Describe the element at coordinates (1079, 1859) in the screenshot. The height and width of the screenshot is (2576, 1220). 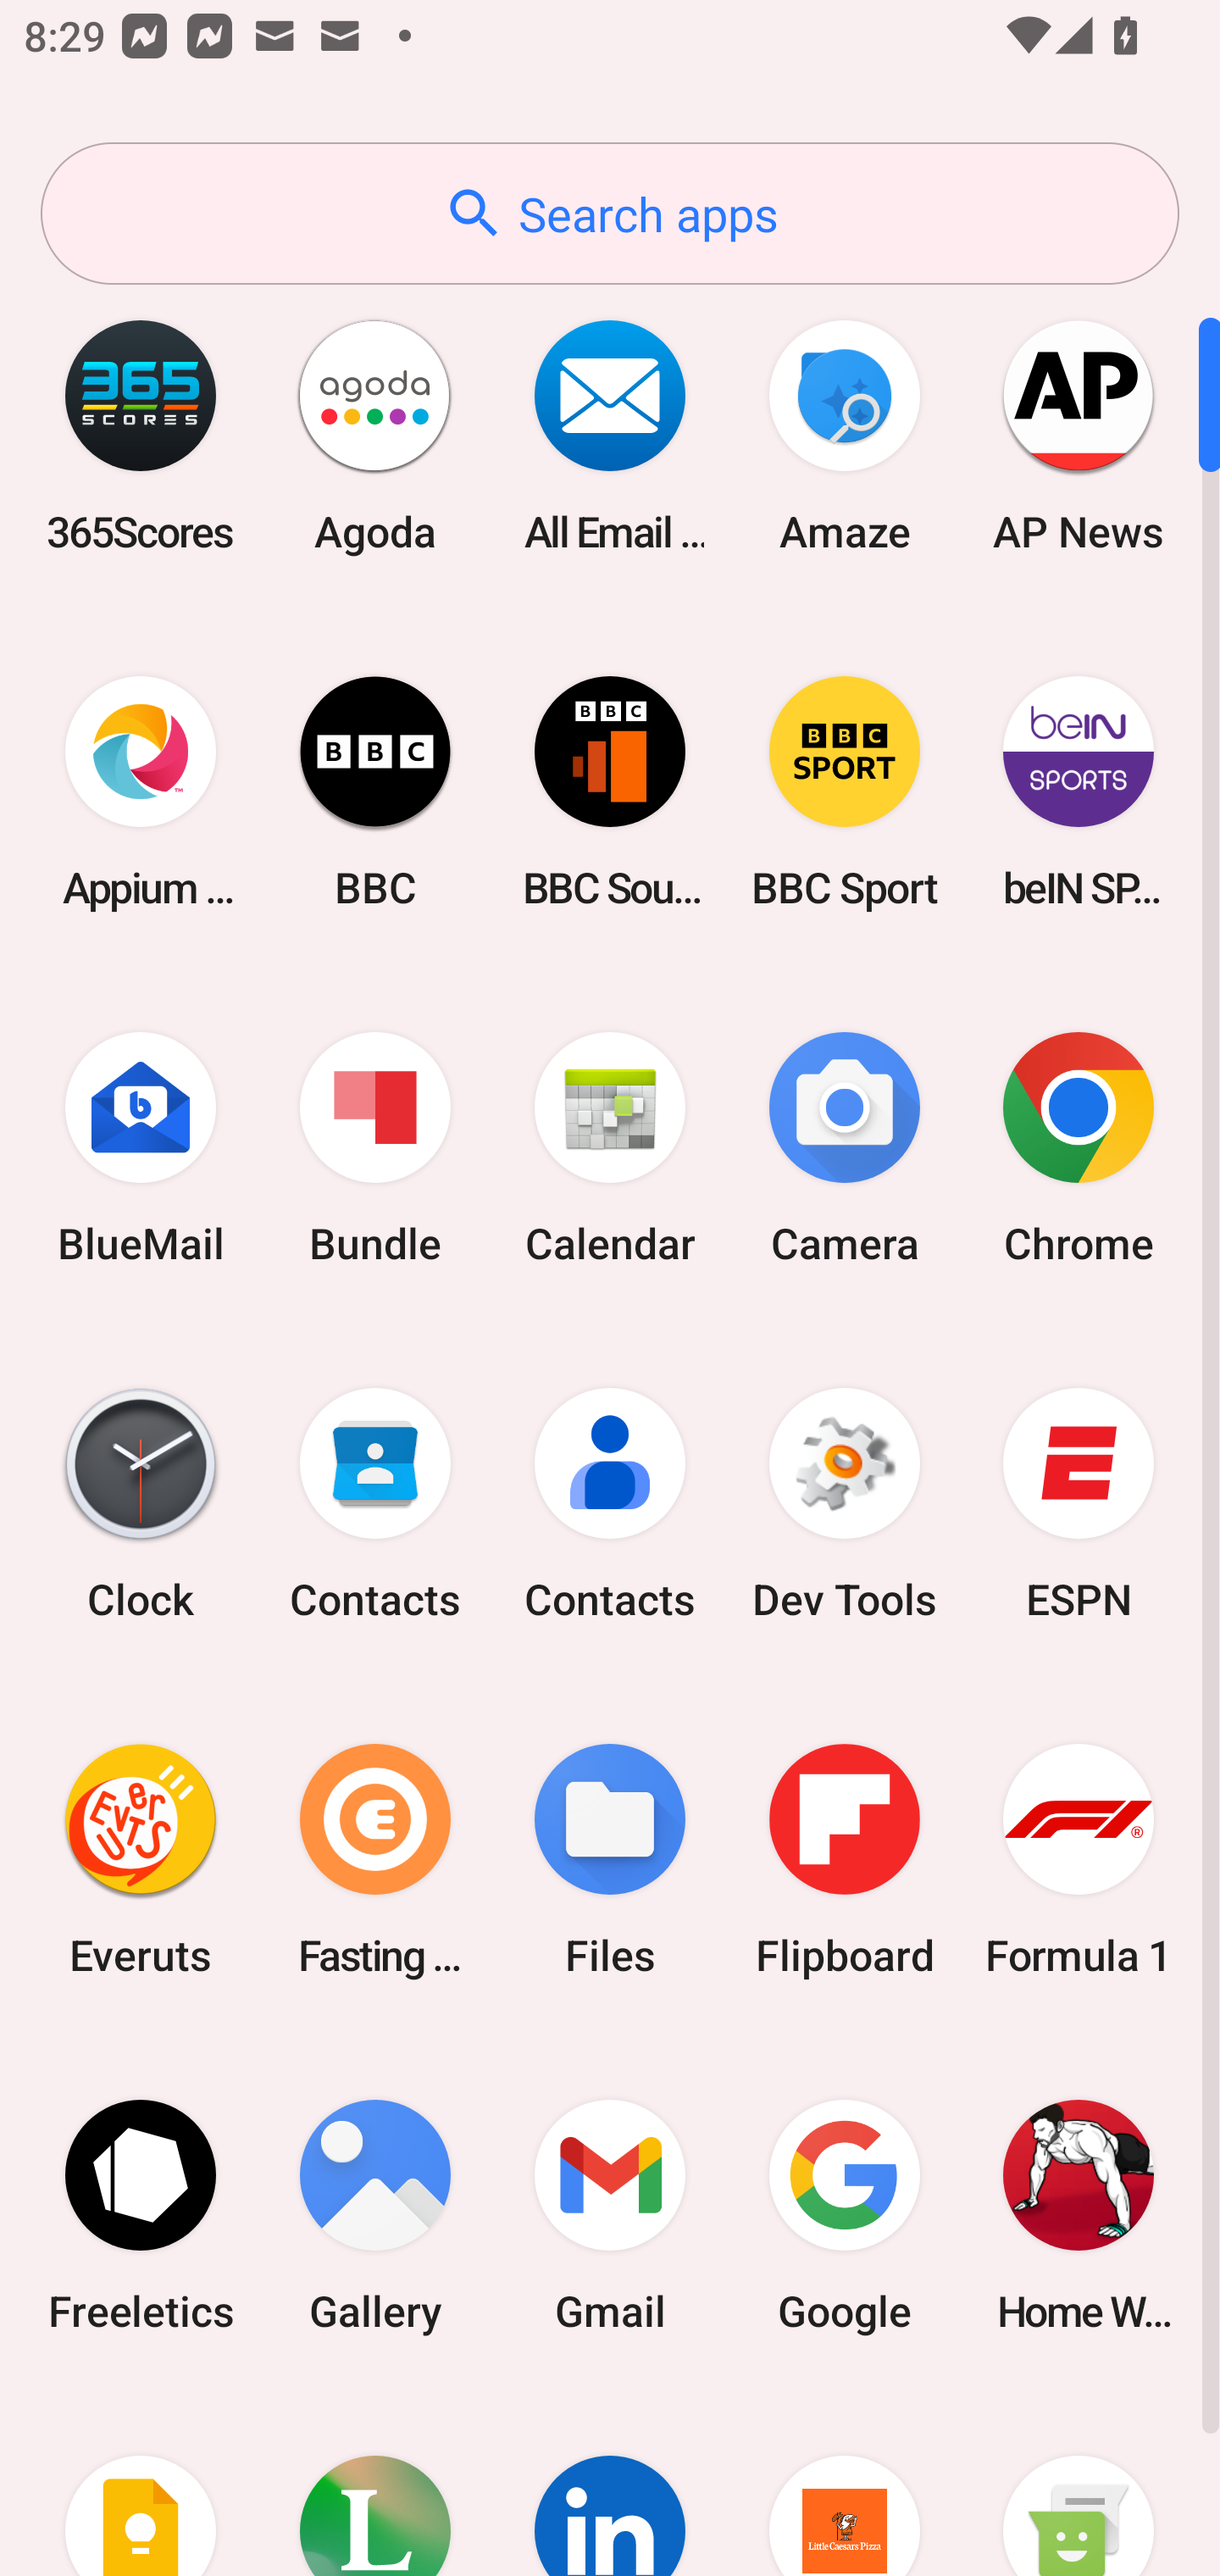
I see `Formula 1` at that location.